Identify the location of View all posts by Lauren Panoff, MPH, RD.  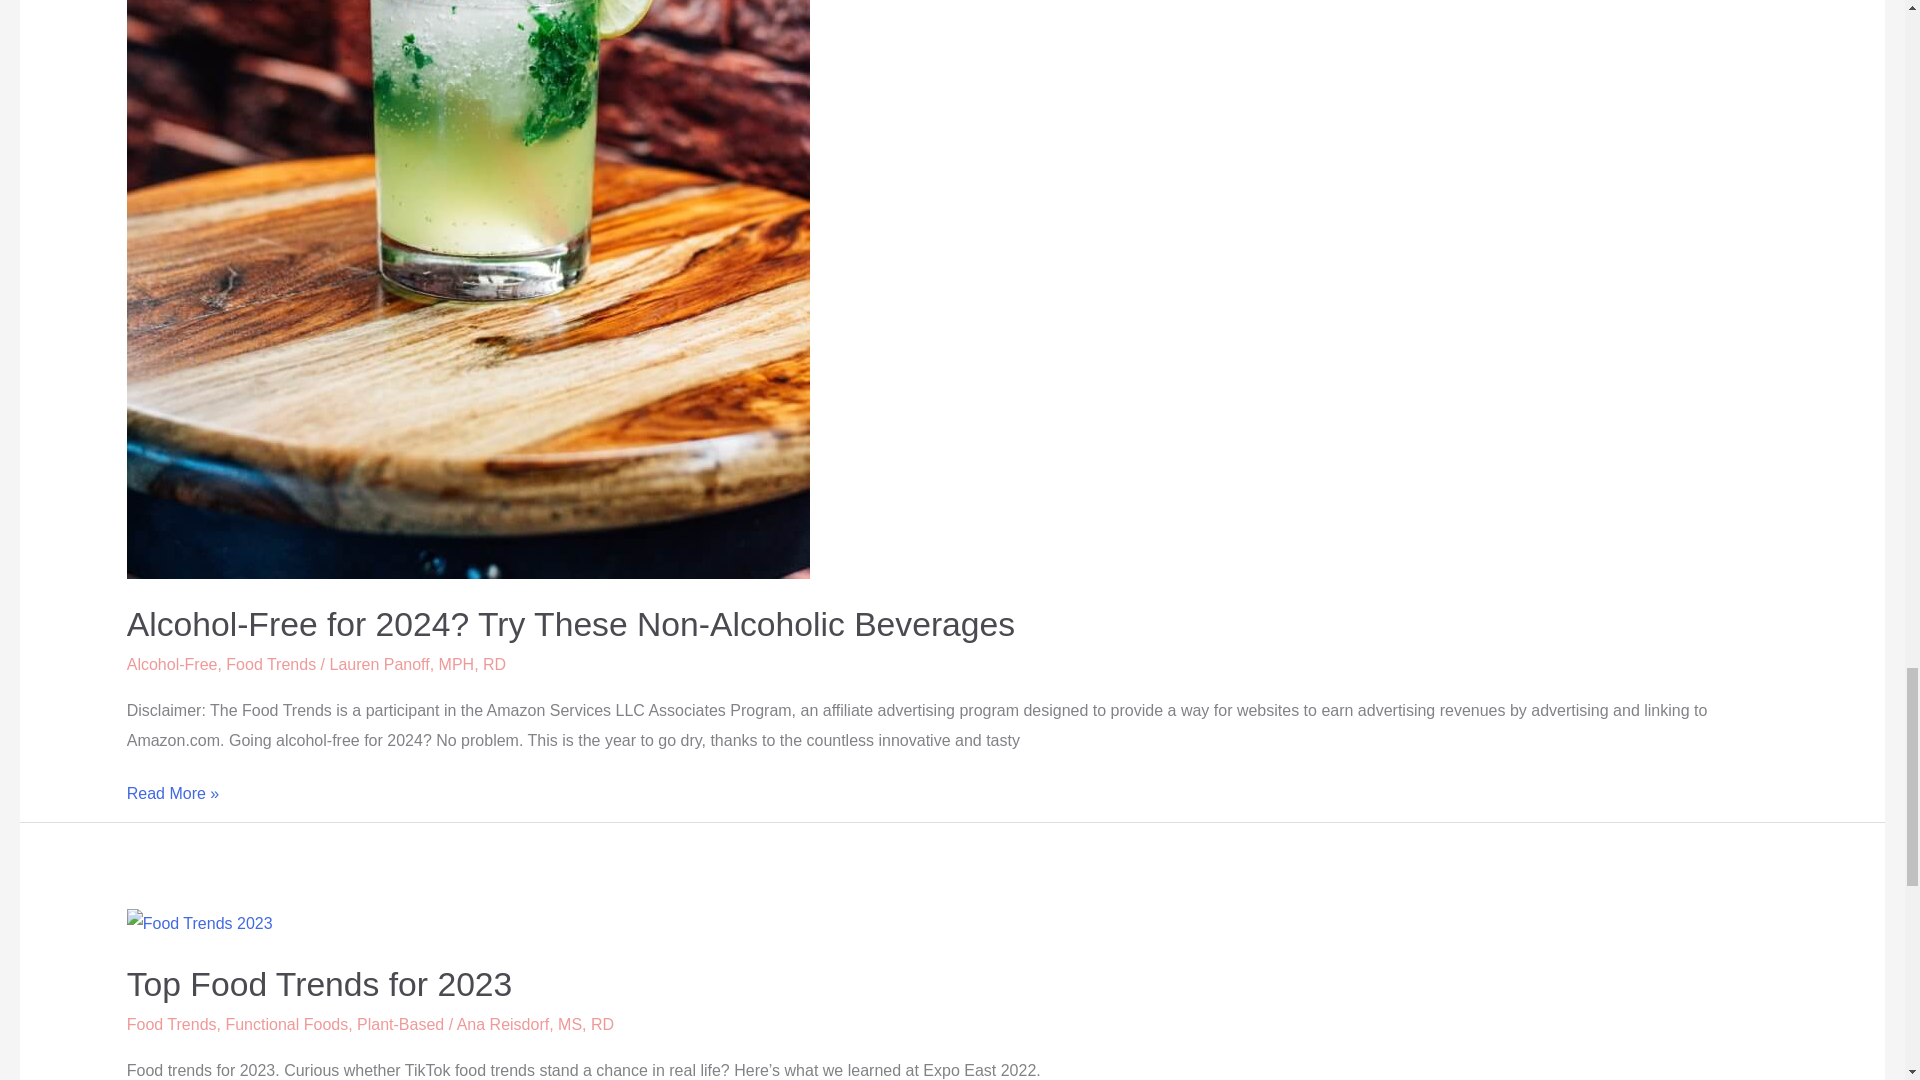
(417, 664).